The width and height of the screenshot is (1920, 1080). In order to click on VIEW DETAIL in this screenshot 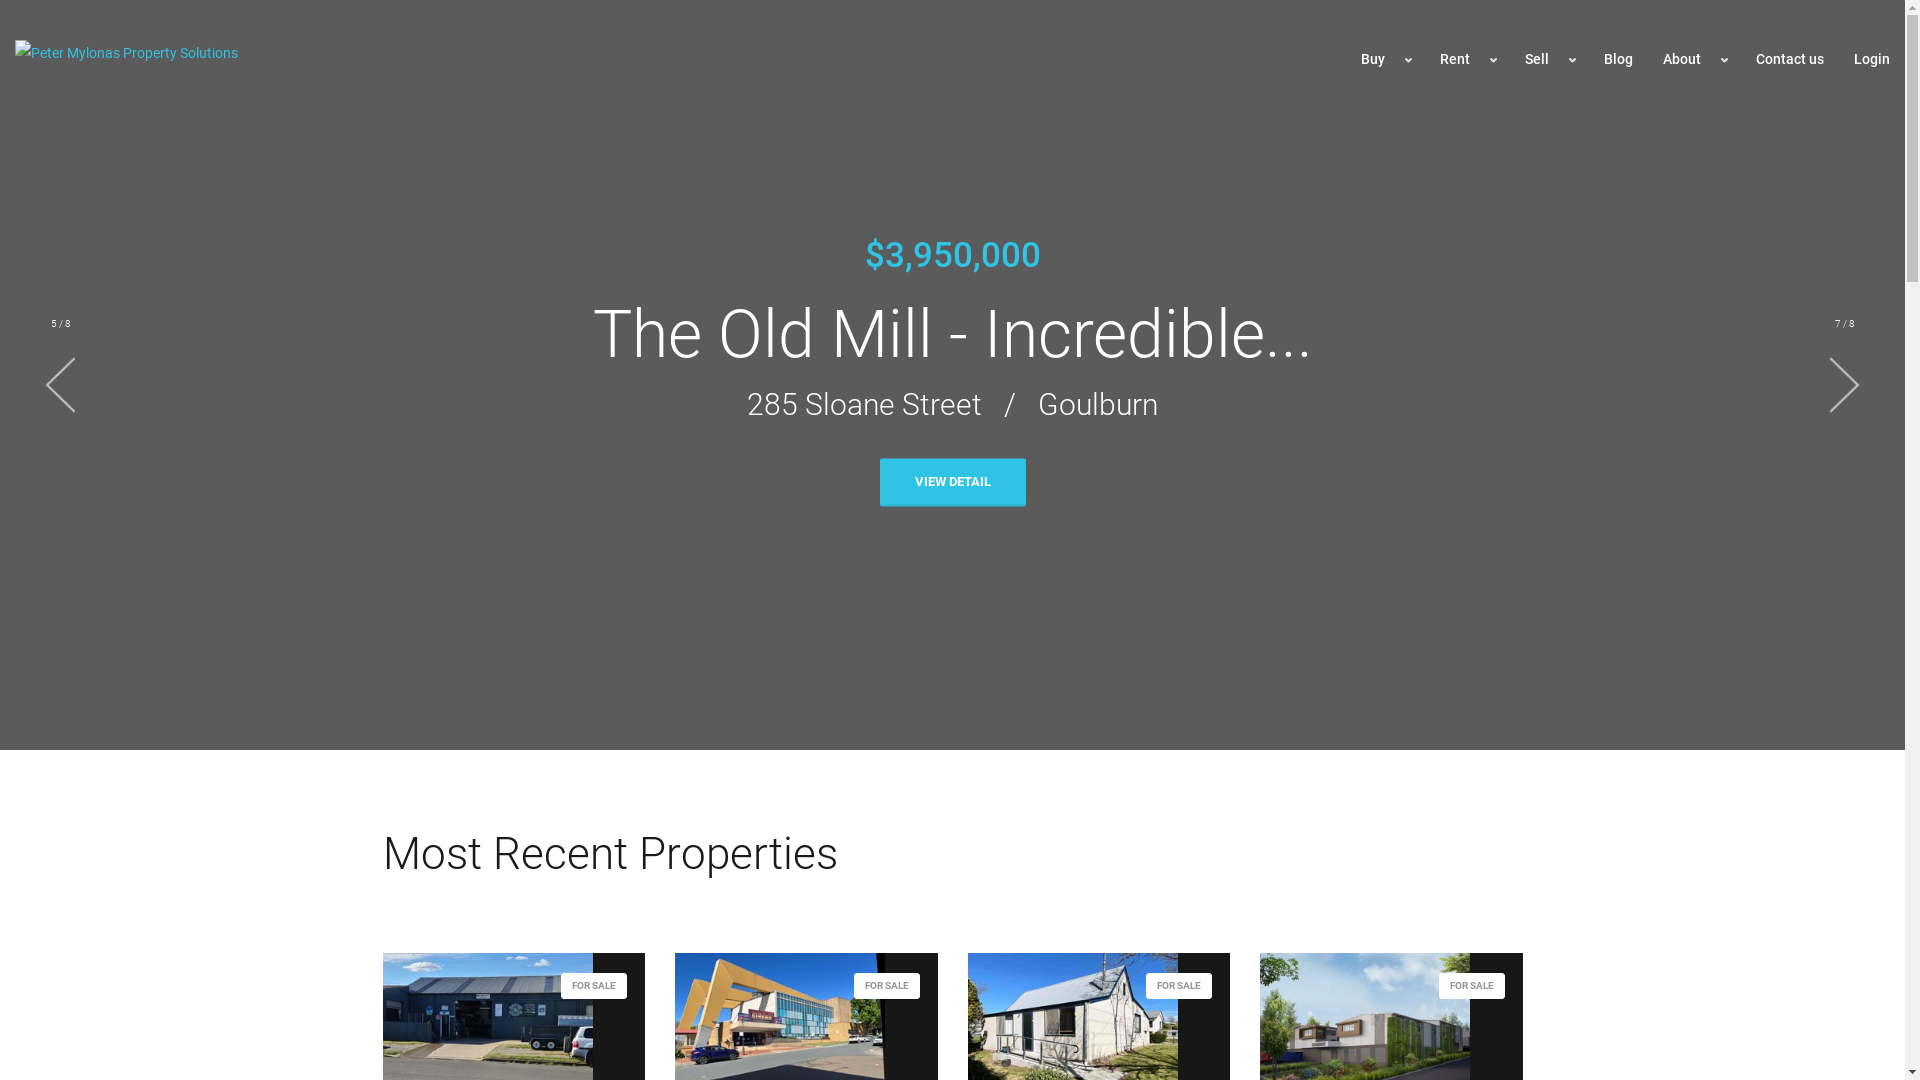, I will do `click(953, 482)`.